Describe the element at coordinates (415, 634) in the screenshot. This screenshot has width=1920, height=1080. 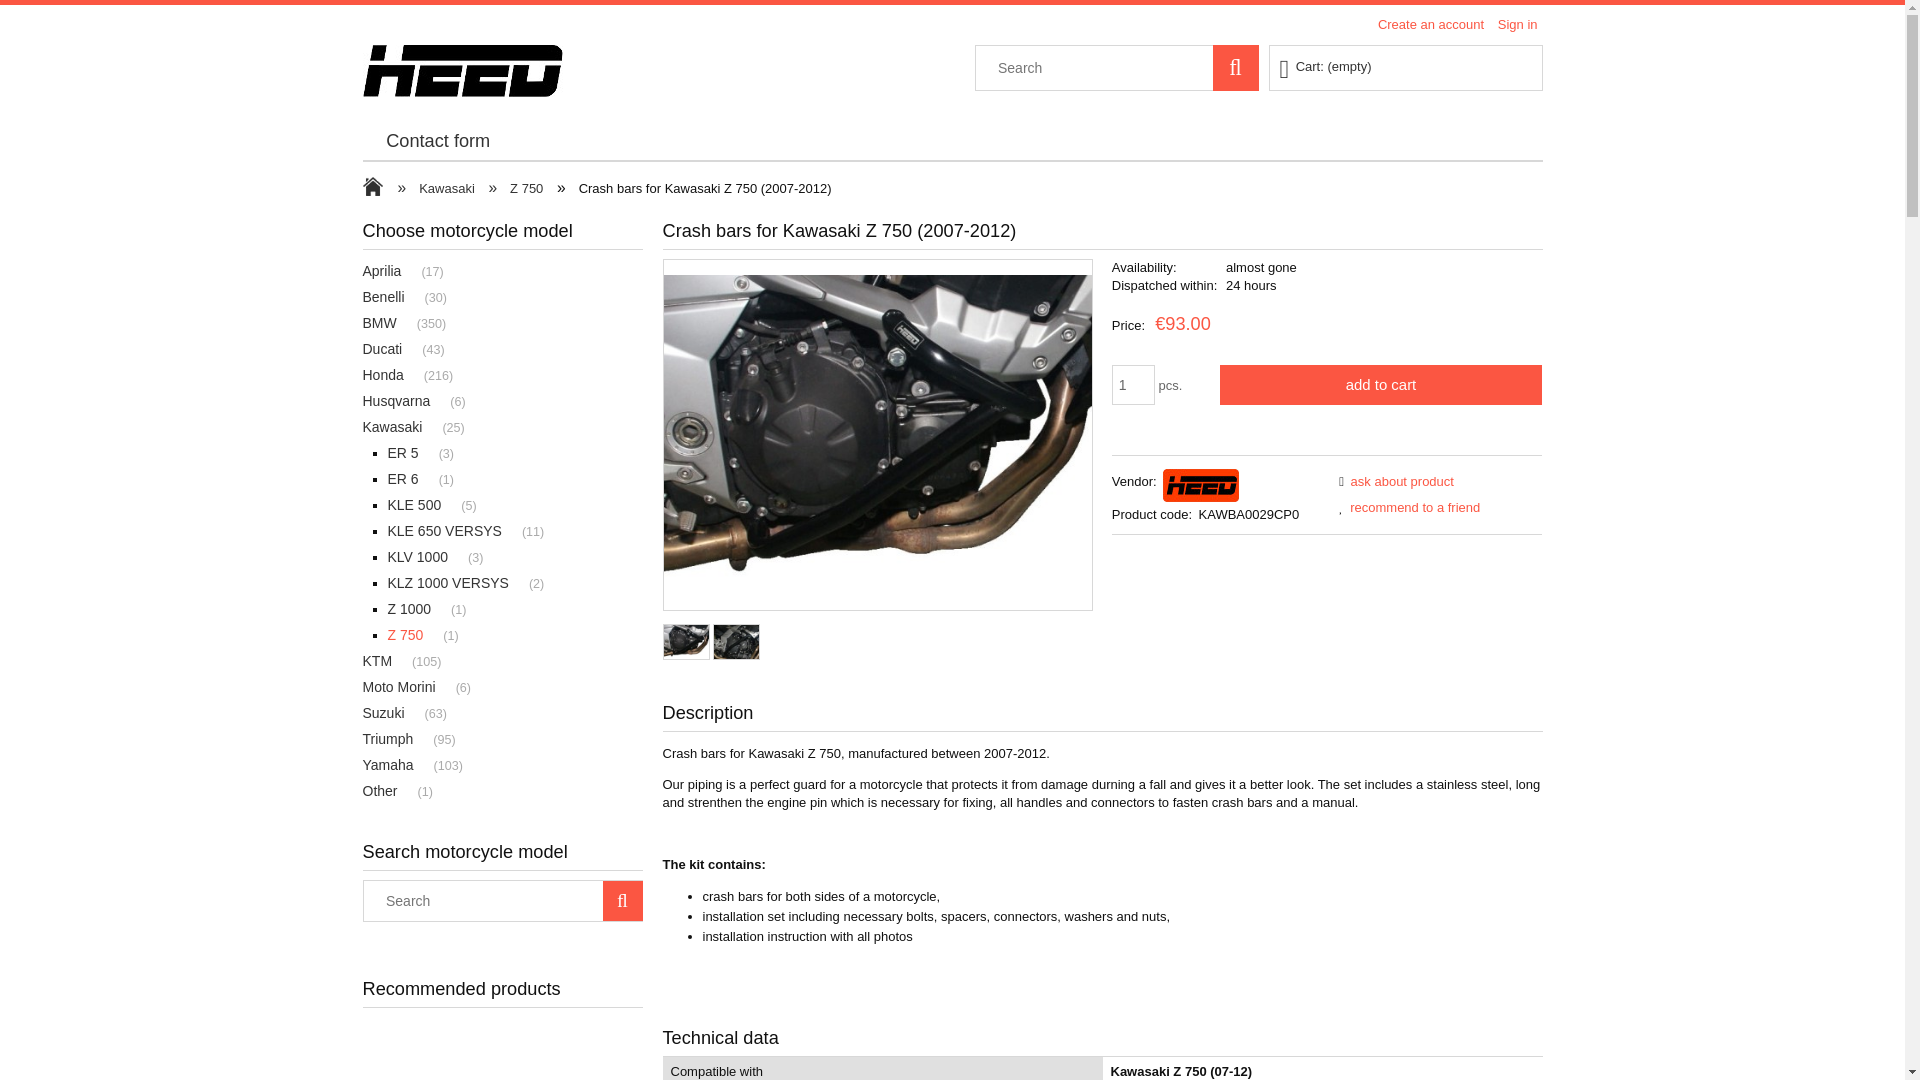
I see `Z 750` at that location.